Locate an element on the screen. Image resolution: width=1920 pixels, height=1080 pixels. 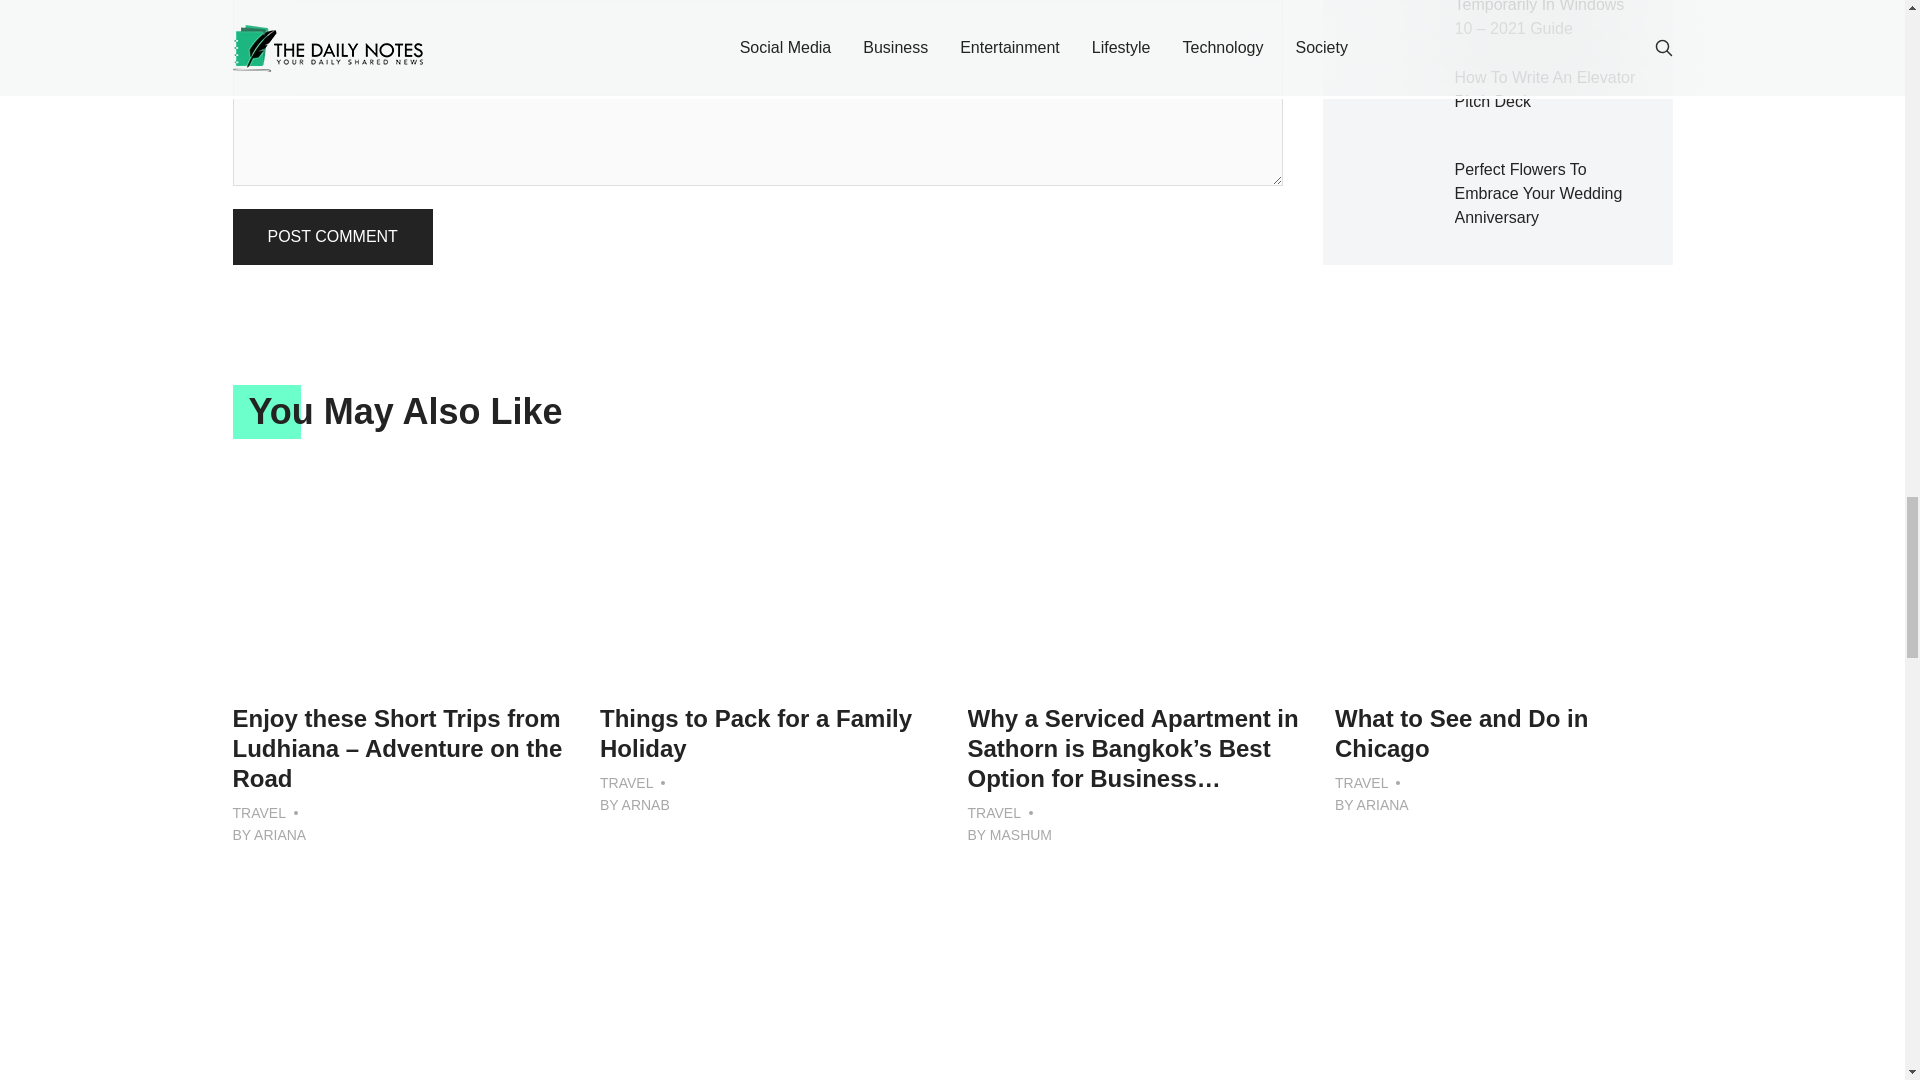
Travel is located at coordinates (626, 782).